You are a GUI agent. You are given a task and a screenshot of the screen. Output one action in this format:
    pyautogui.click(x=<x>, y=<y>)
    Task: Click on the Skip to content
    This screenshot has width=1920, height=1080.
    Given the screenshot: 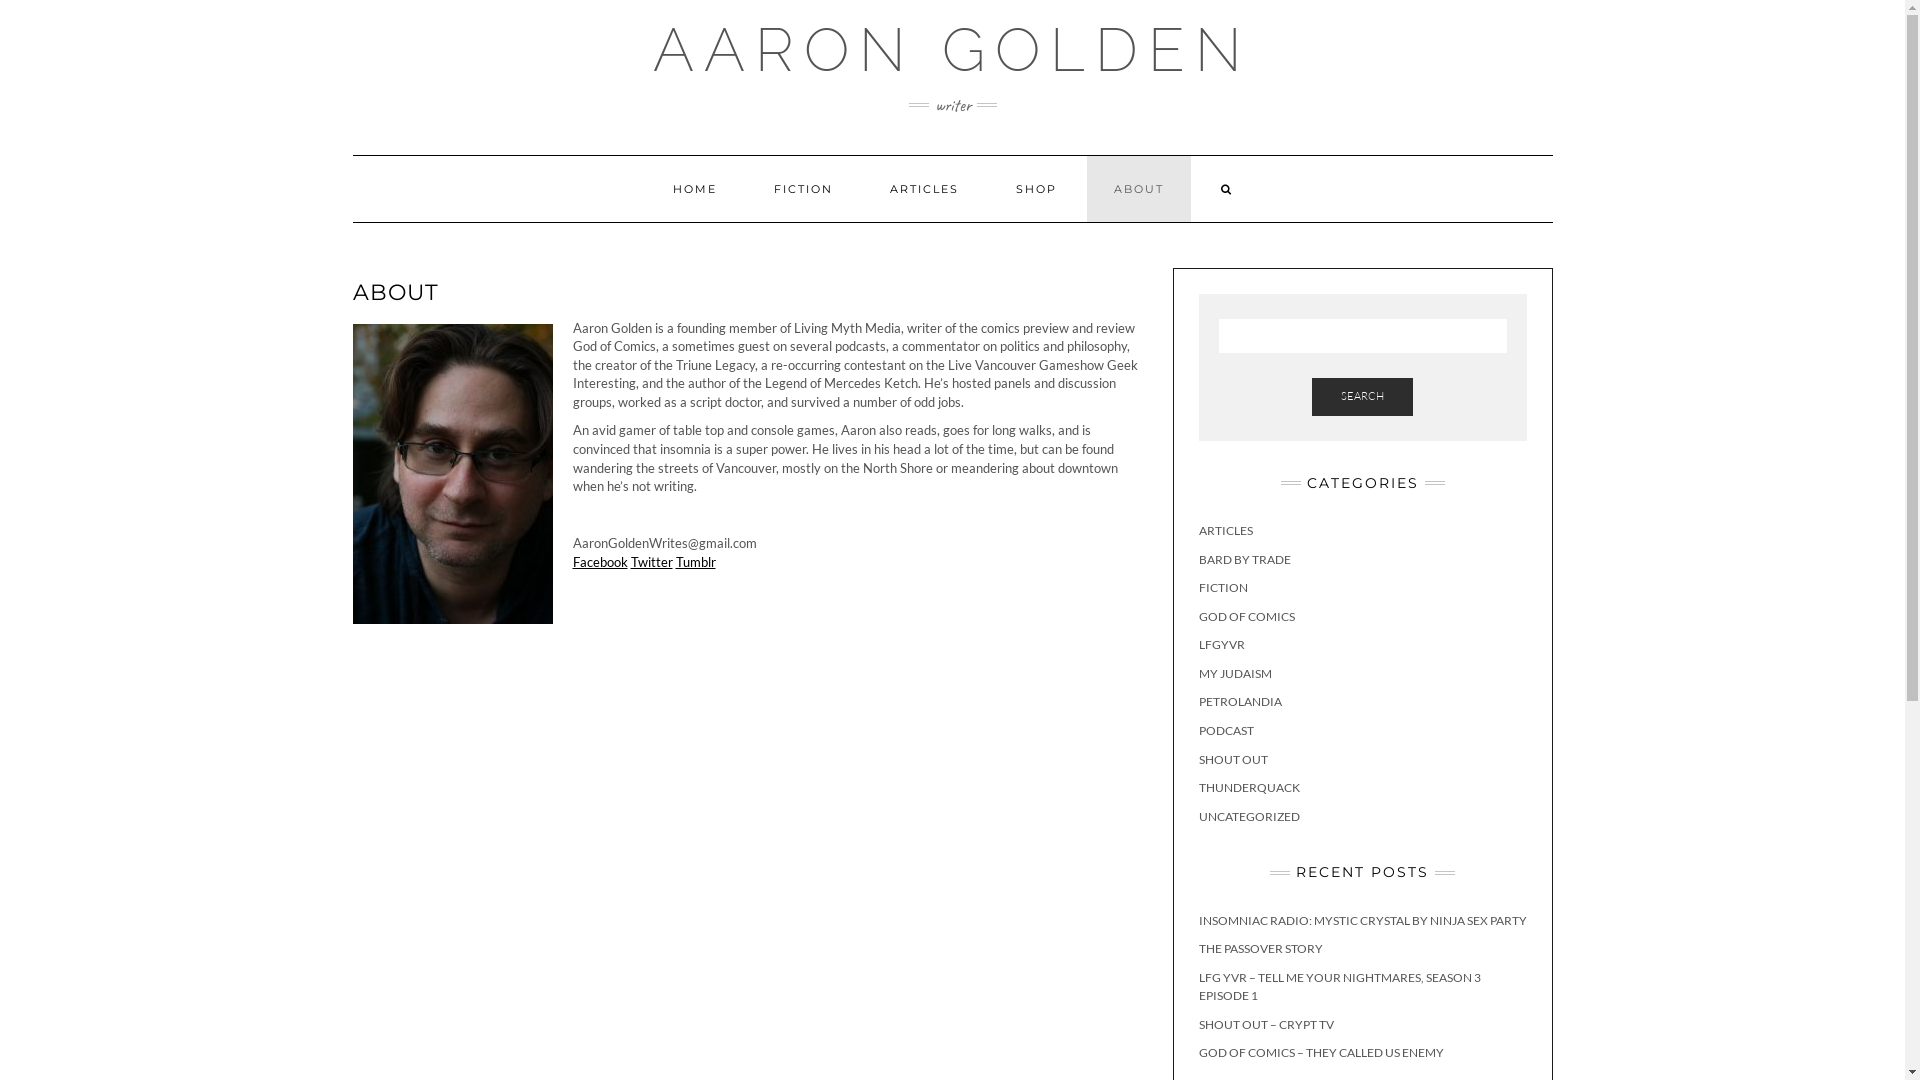 What is the action you would take?
    pyautogui.click(x=0, y=0)
    